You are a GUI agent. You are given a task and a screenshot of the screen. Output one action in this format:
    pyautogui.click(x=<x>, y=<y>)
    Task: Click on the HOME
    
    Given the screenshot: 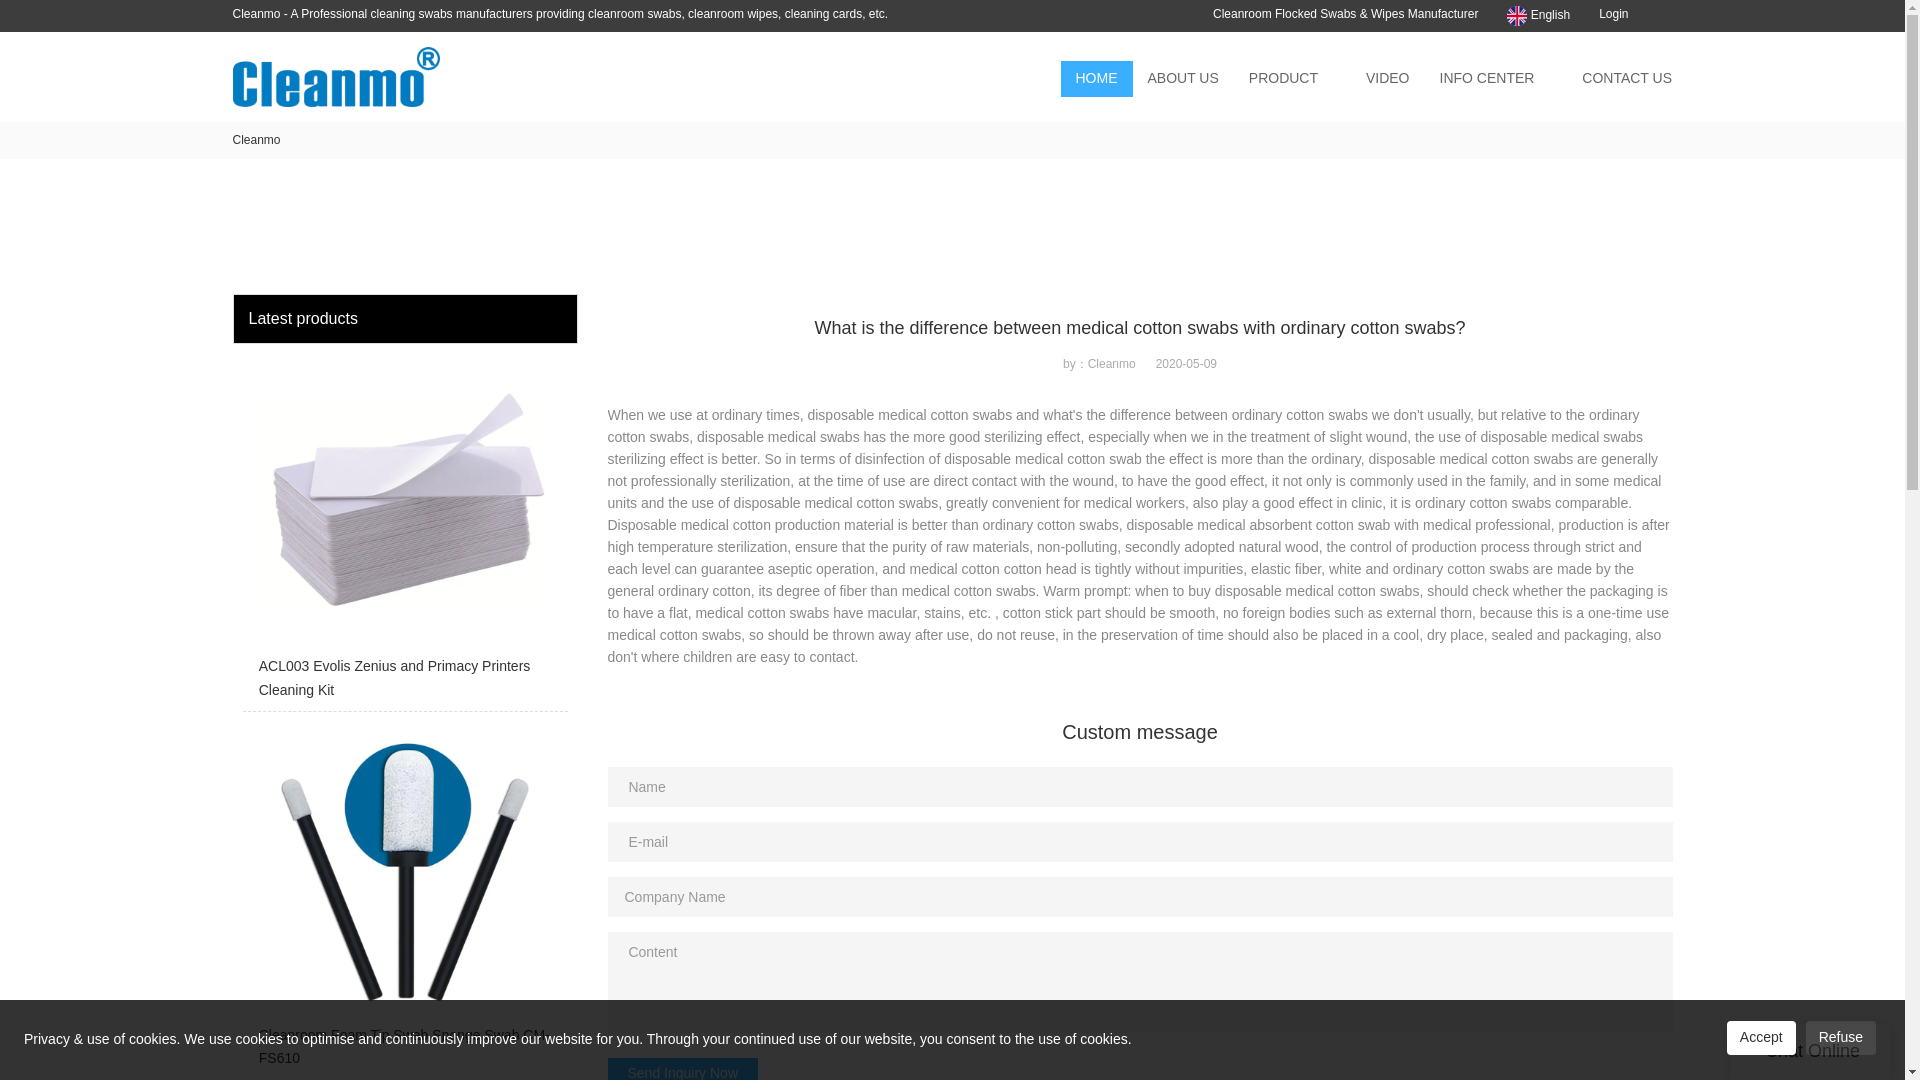 What is the action you would take?
    pyautogui.click(x=1096, y=78)
    